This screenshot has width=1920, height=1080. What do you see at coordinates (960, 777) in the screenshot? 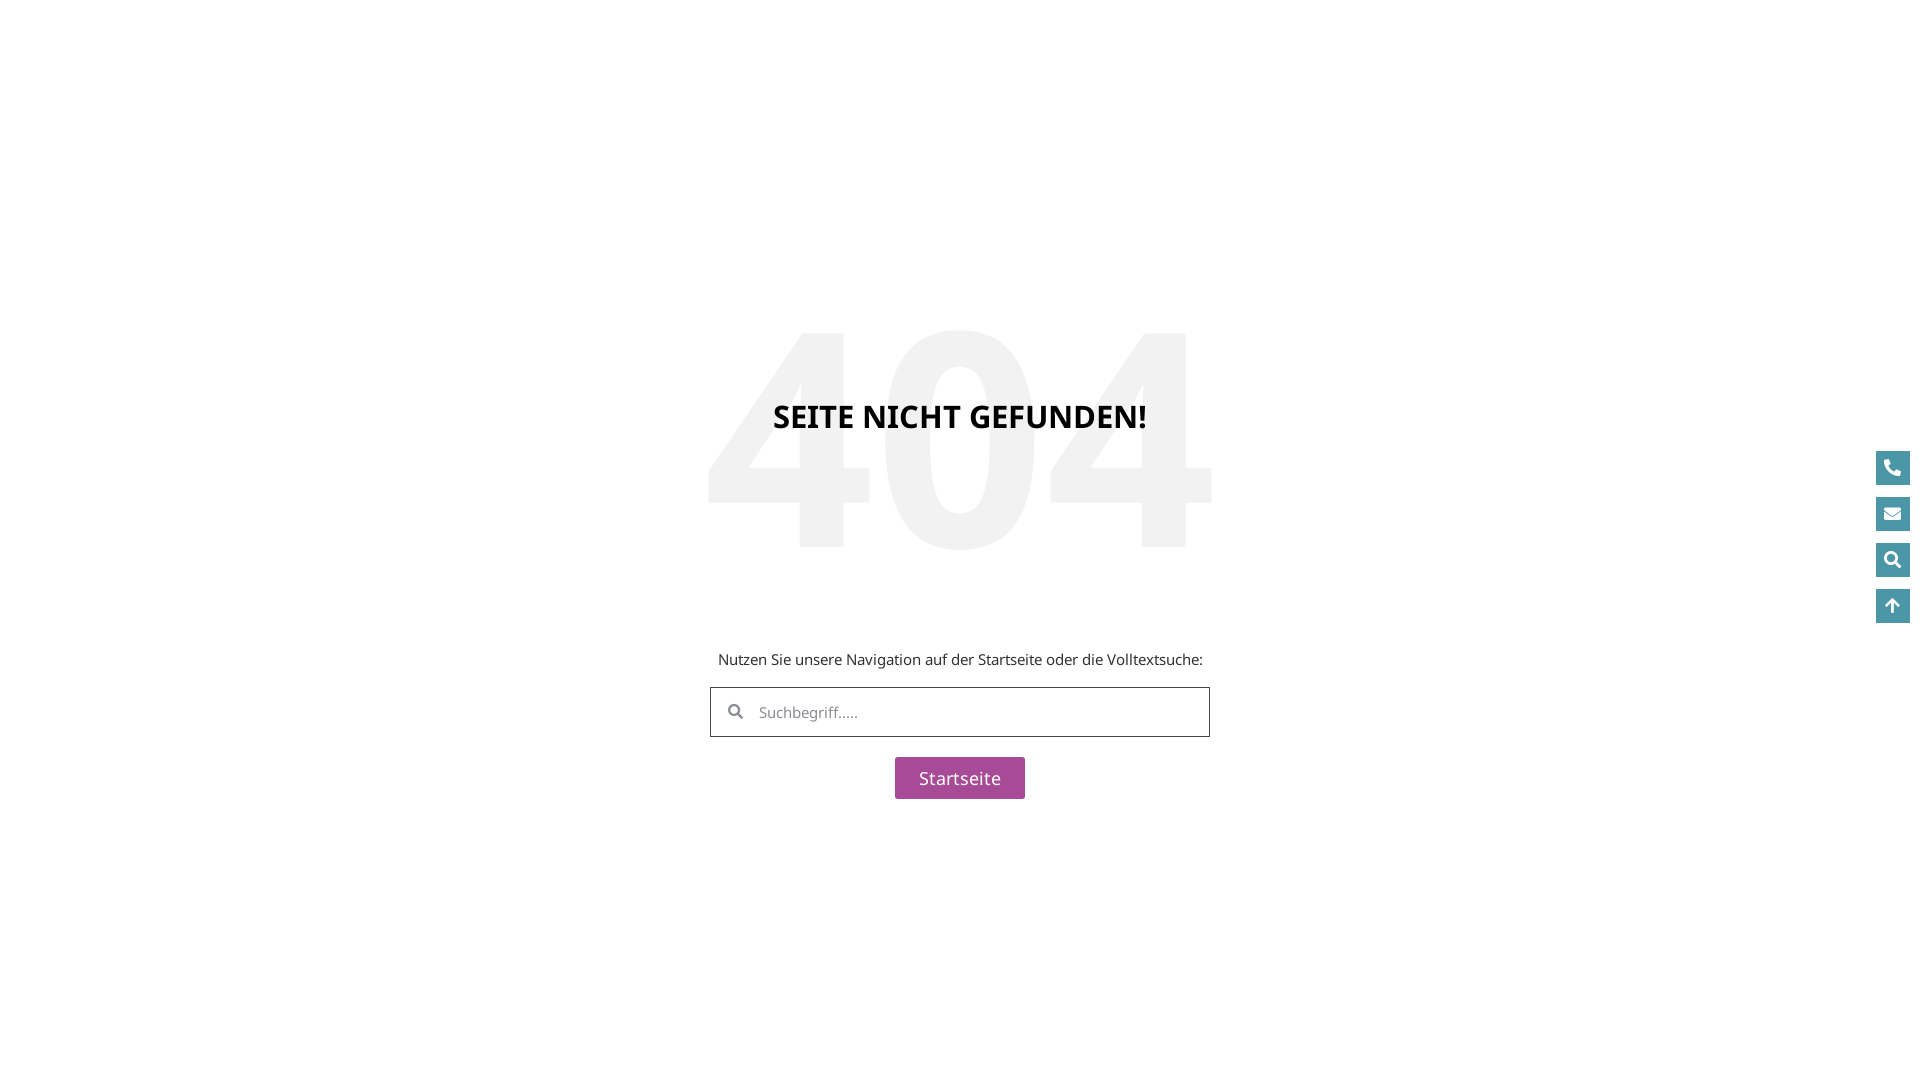
I see `Startseite` at bounding box center [960, 777].